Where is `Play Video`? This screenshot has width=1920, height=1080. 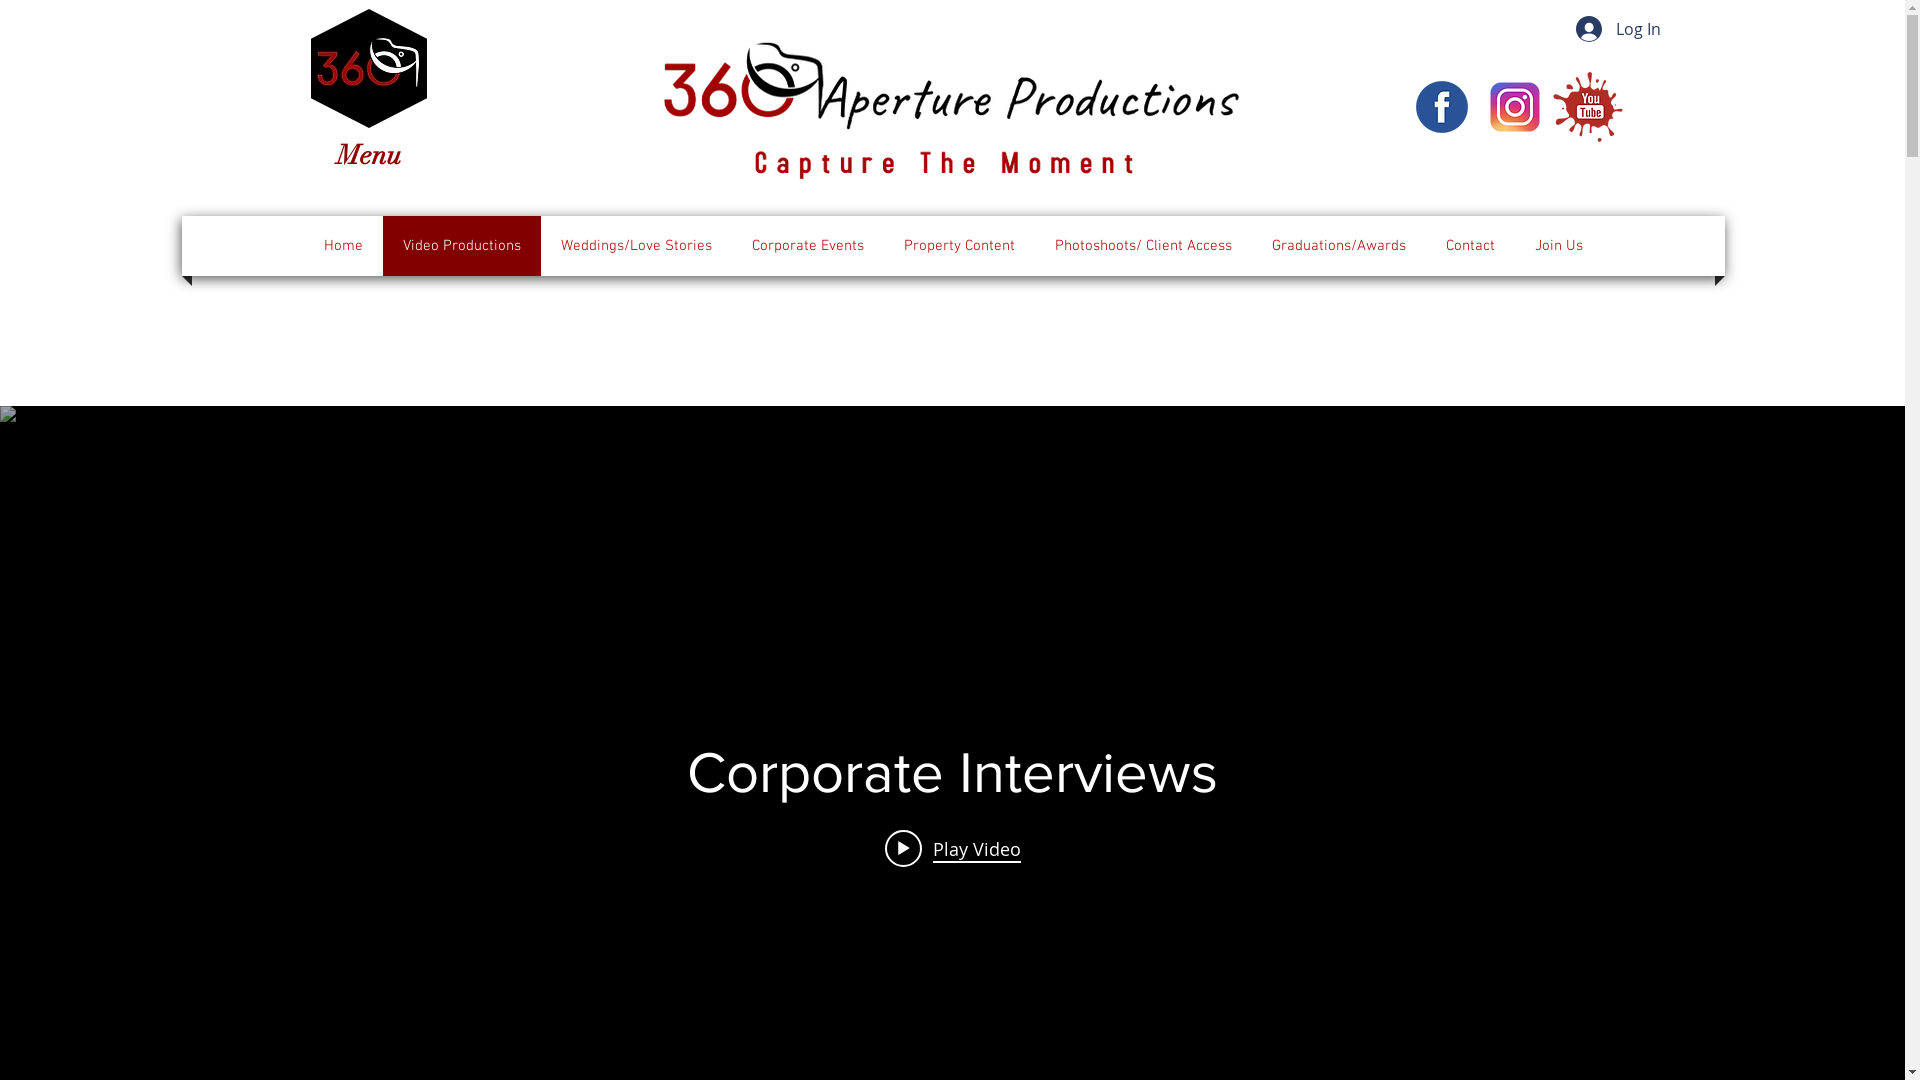
Play Video is located at coordinates (952, 848).